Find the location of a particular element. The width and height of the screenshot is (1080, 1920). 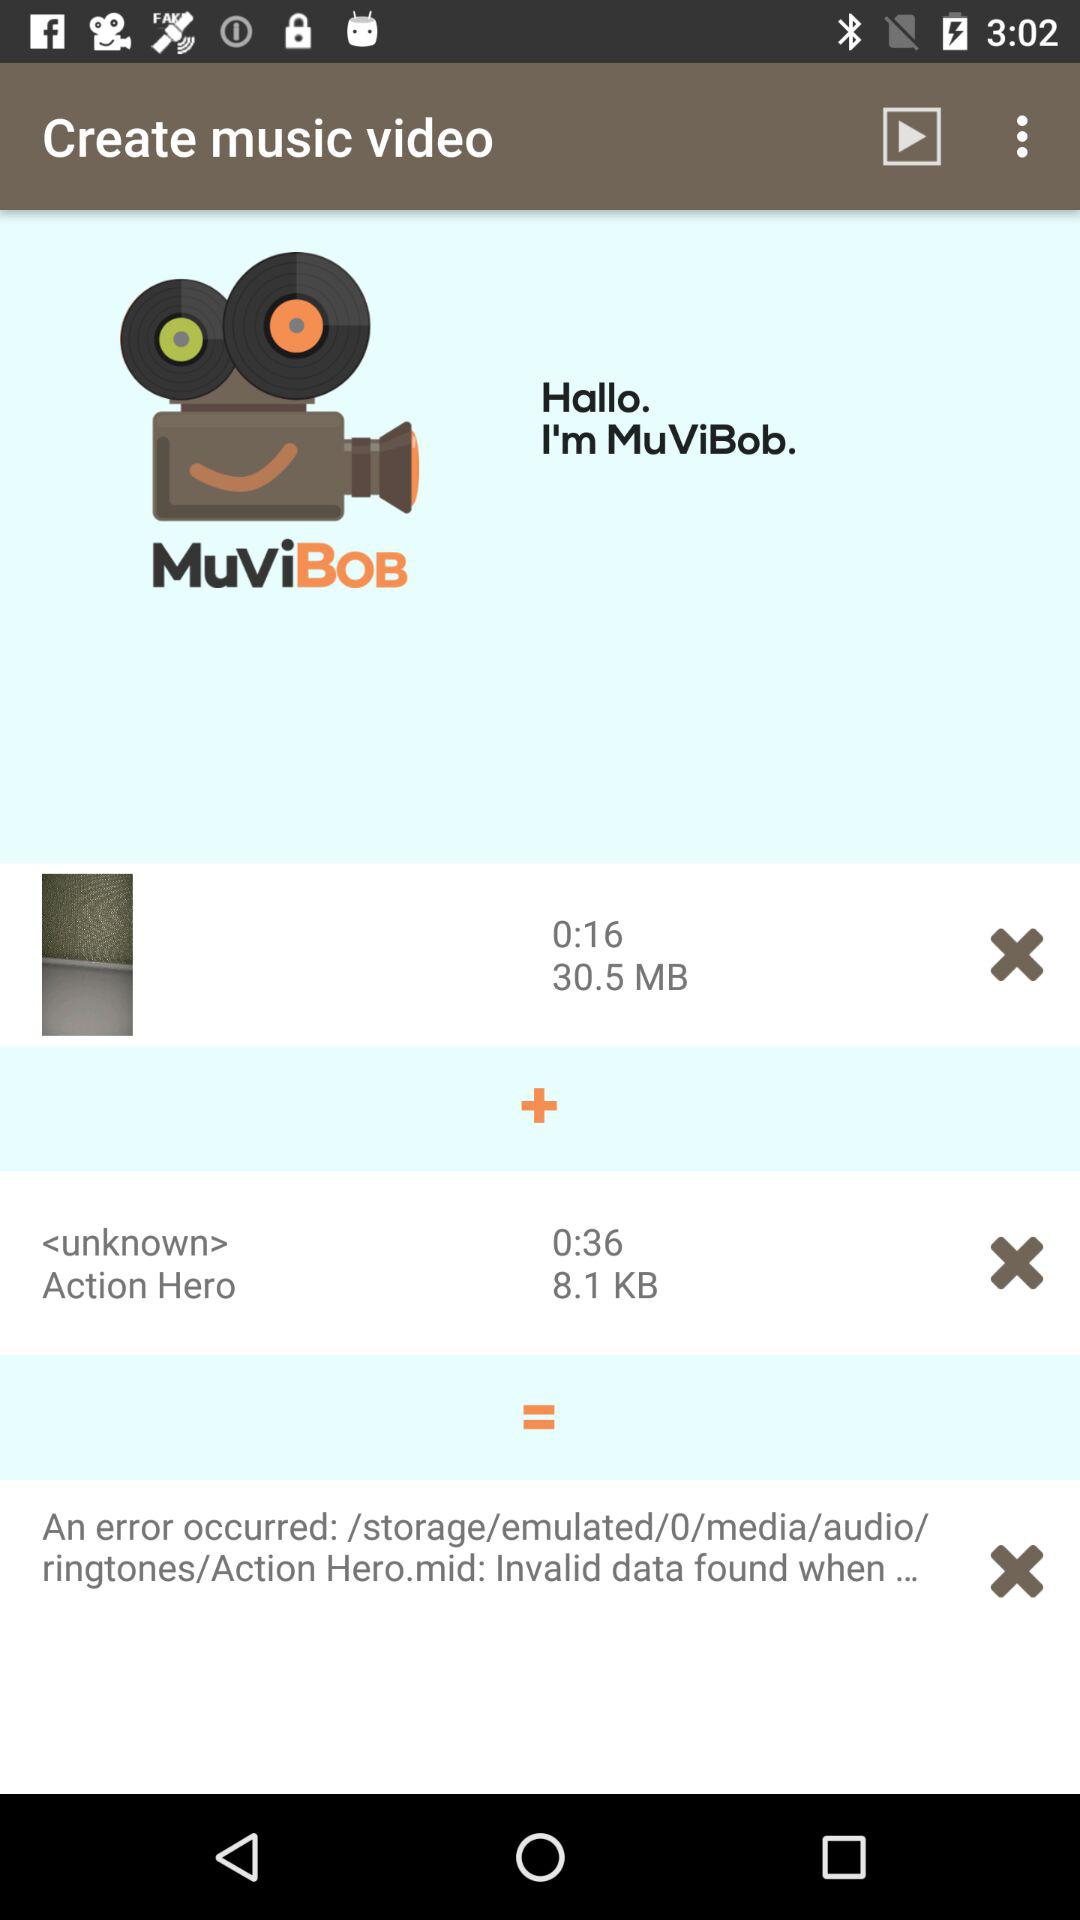

choose the icon at the bottom right corner is located at coordinates (1016, 1570).